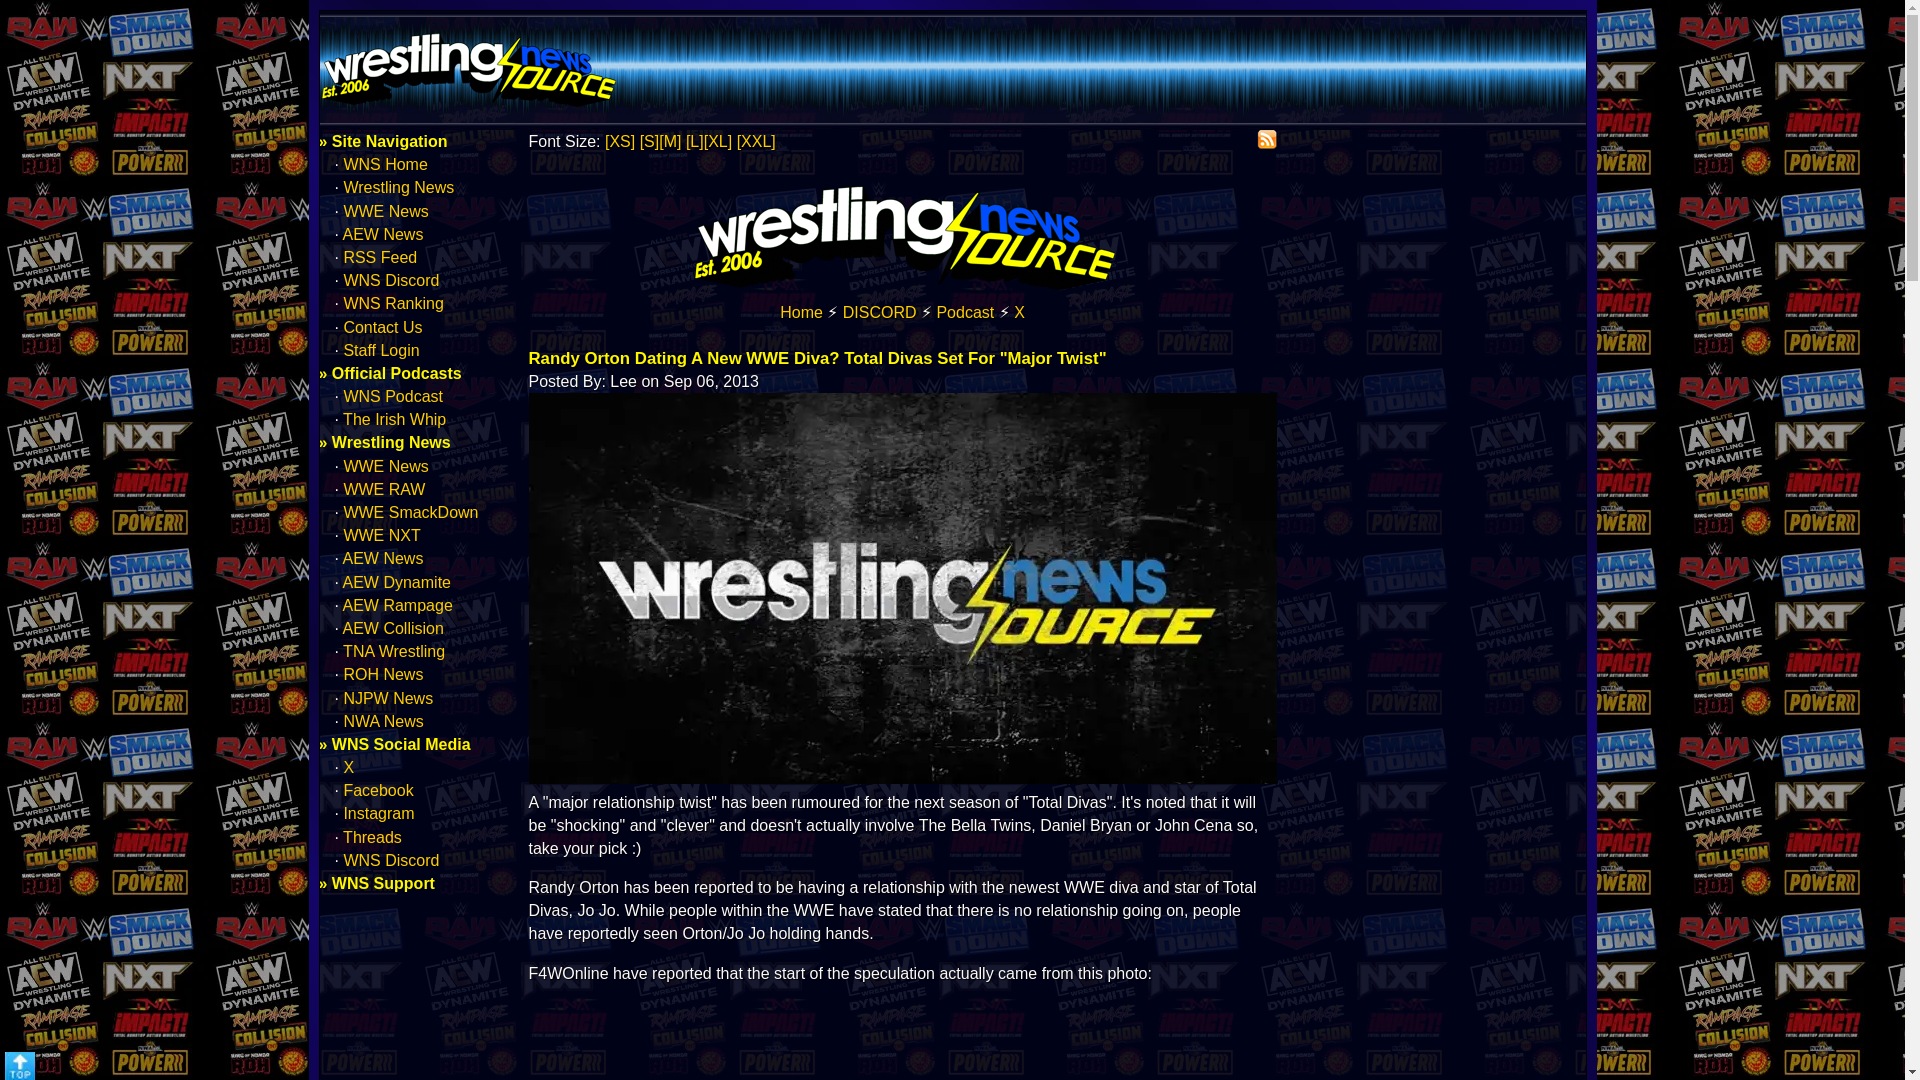 This screenshot has width=1920, height=1080. What do you see at coordinates (410, 512) in the screenshot?
I see `WWE SmackDown` at bounding box center [410, 512].